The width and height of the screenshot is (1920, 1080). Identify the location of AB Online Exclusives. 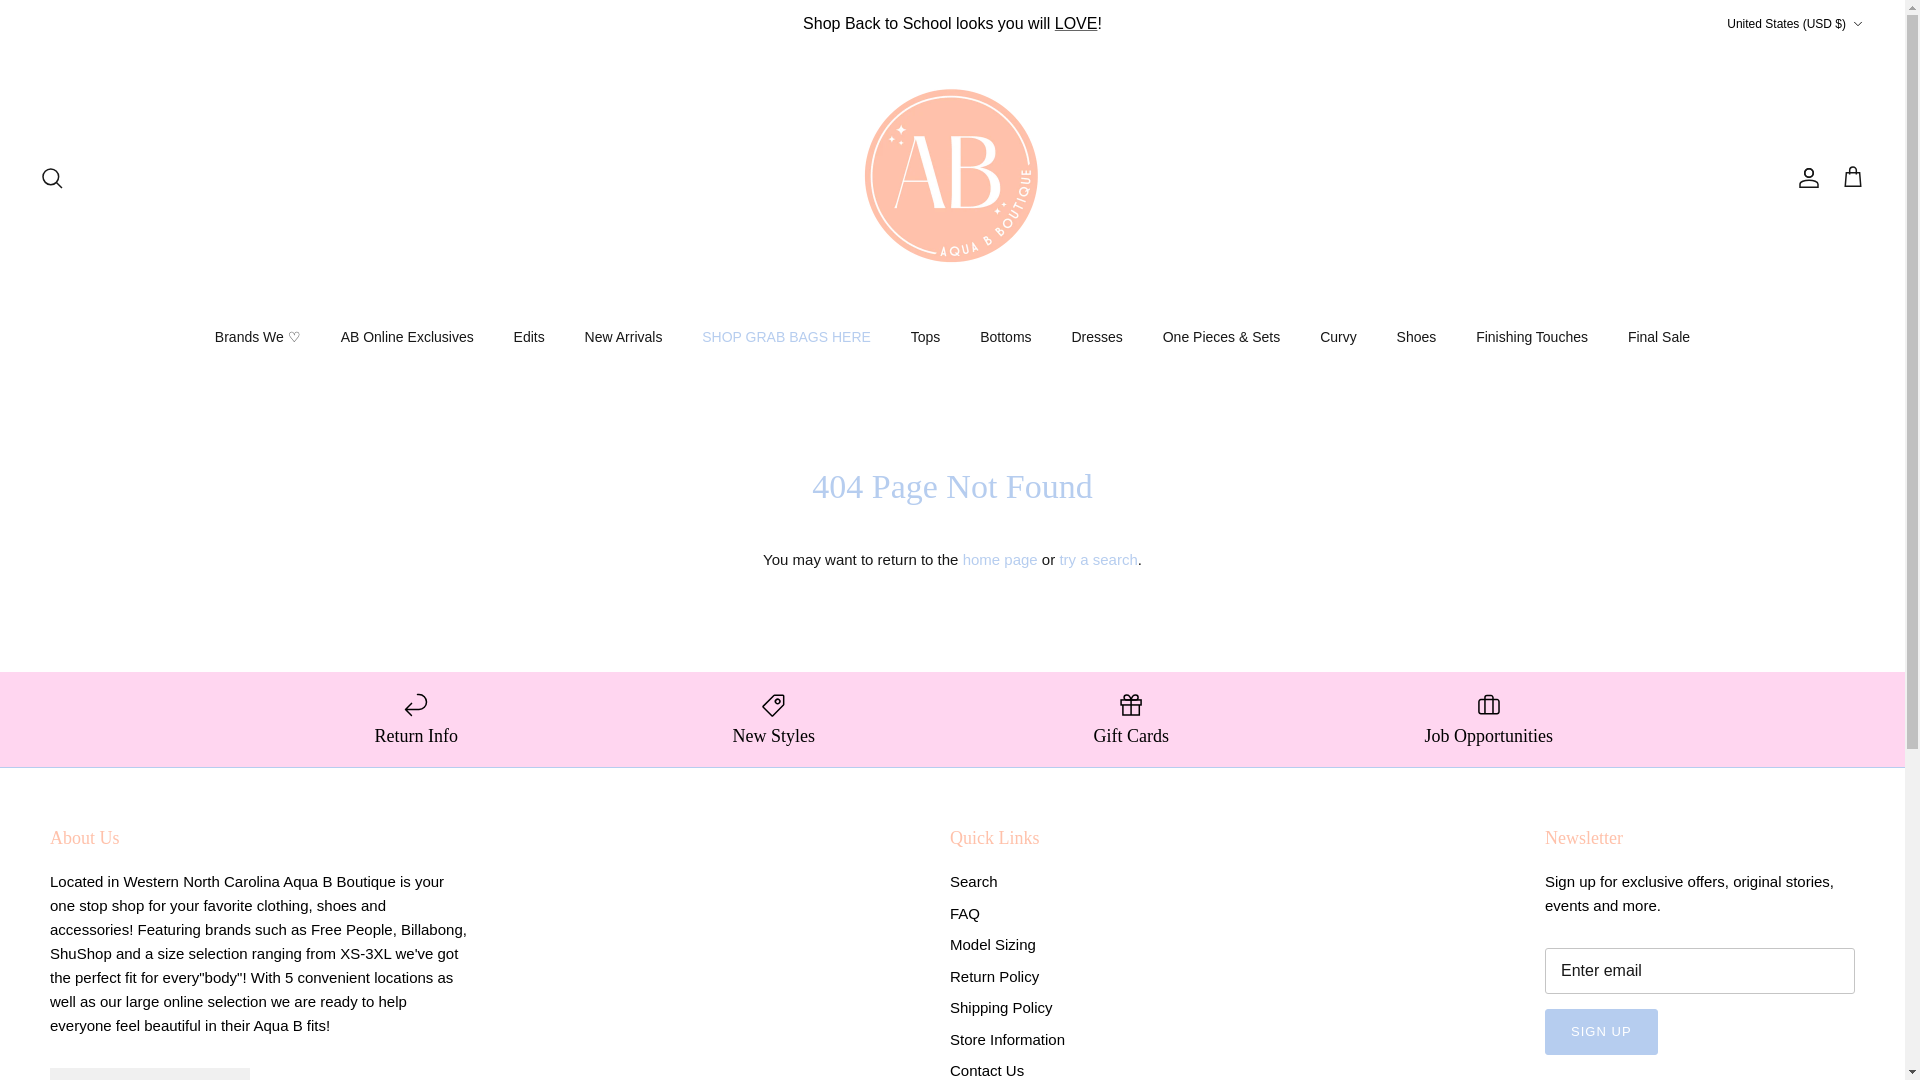
(406, 337).